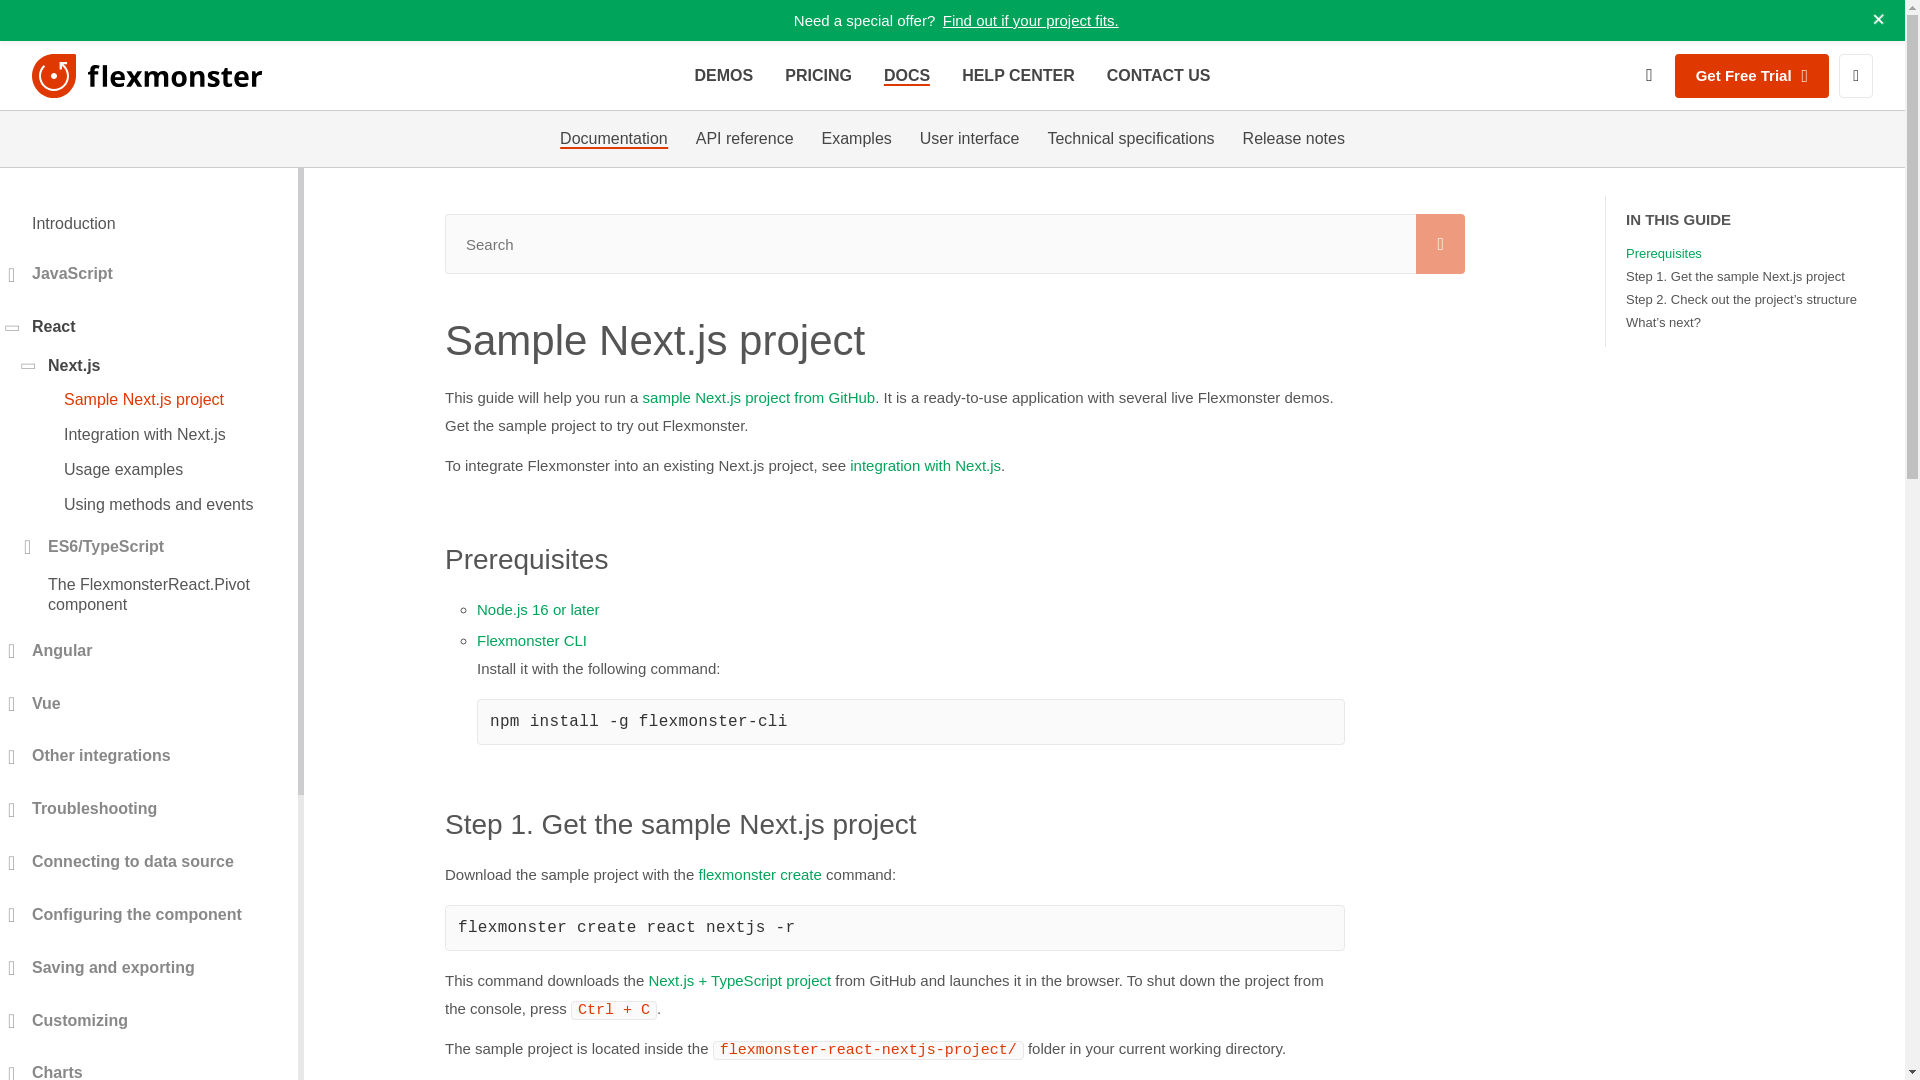 The width and height of the screenshot is (1920, 1080). What do you see at coordinates (856, 138) in the screenshot?
I see `Examples` at bounding box center [856, 138].